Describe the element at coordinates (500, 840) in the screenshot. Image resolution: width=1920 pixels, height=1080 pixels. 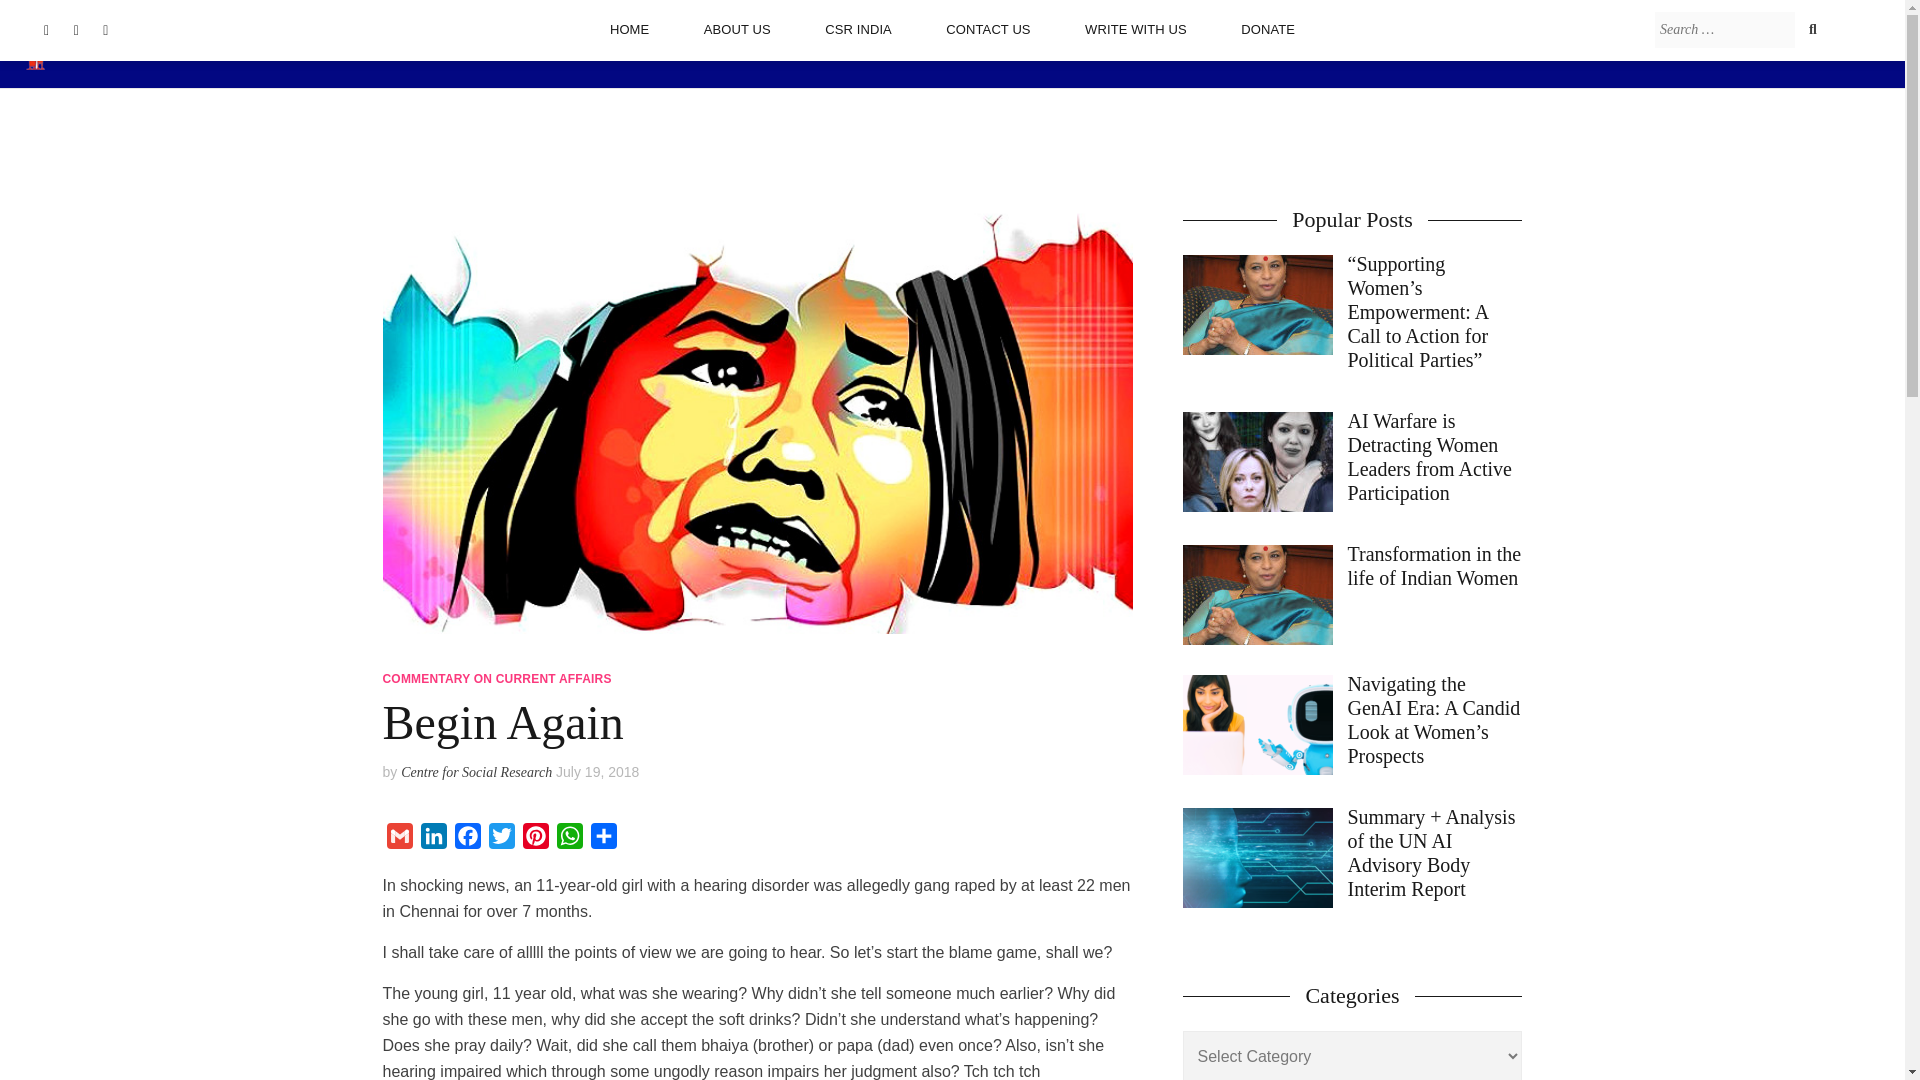
I see `Twitter` at that location.